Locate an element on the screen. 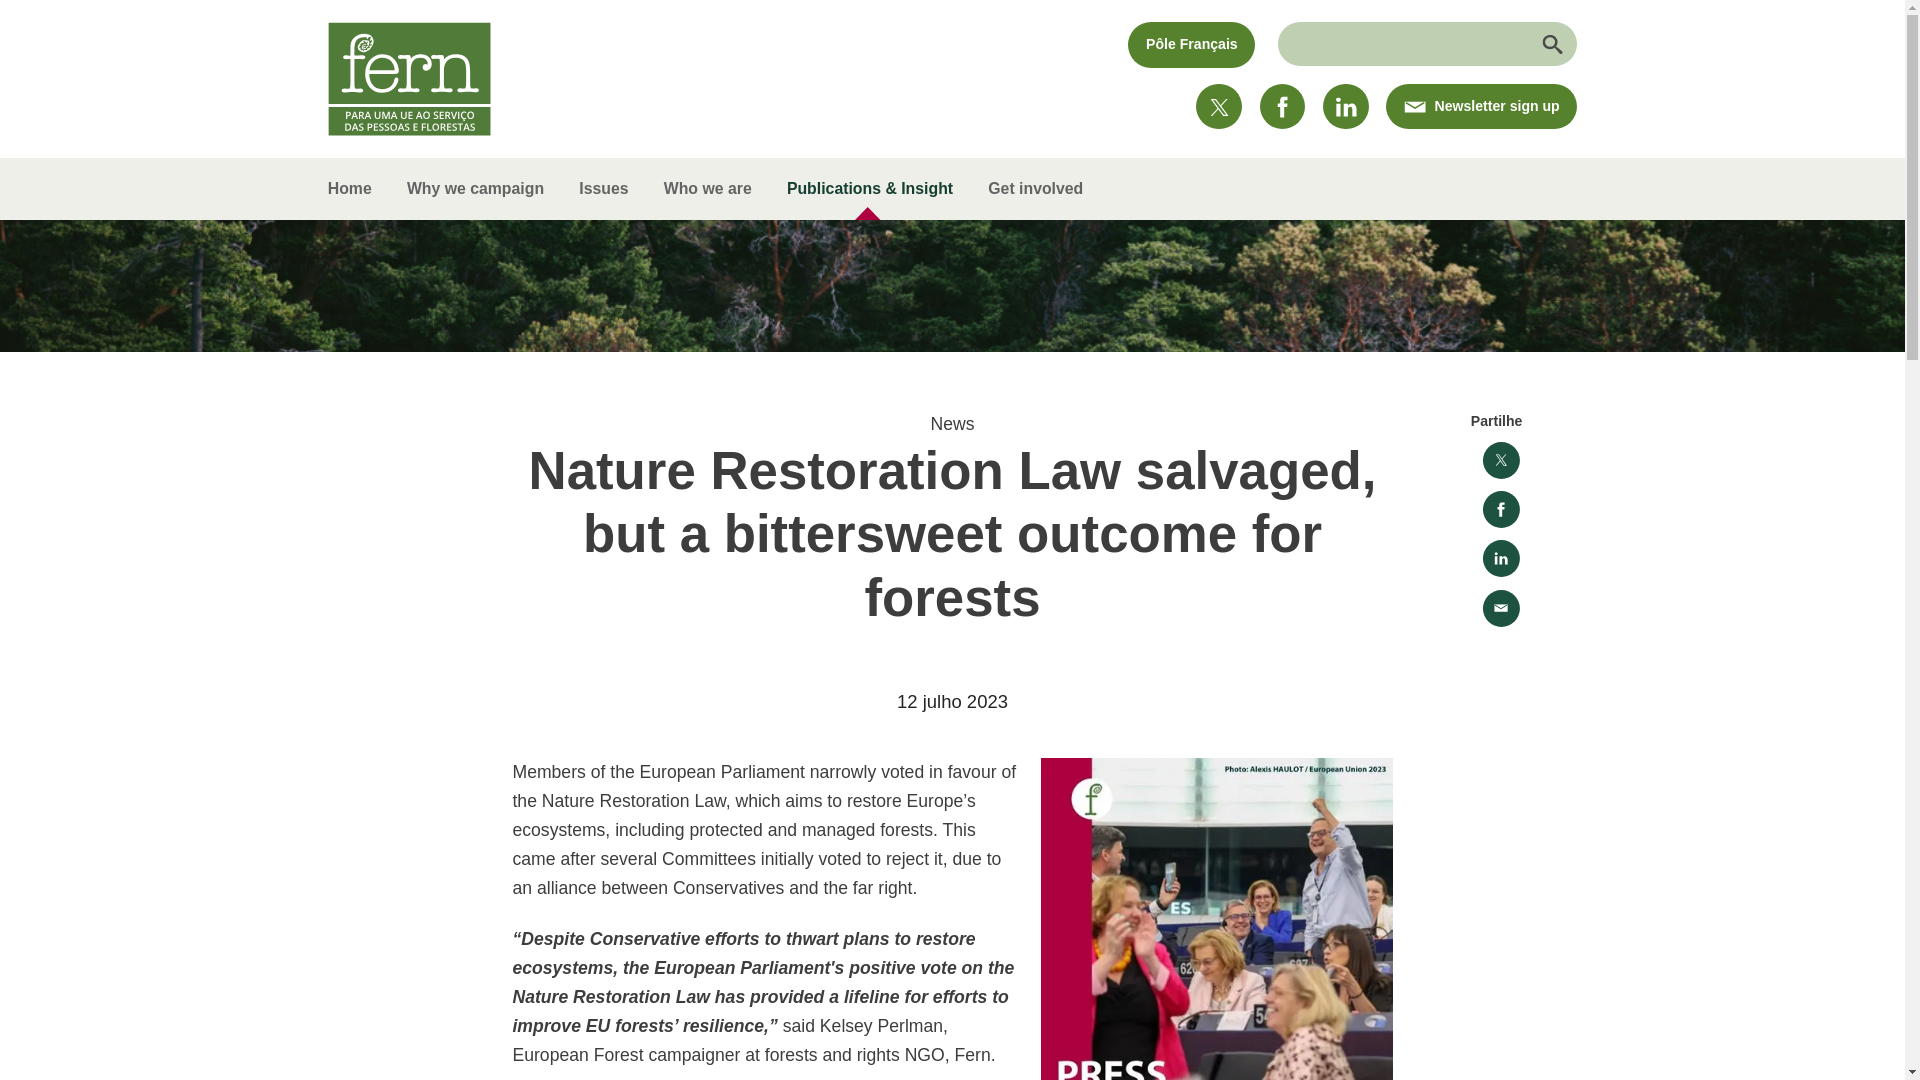 The image size is (1920, 1080). Twitter is located at coordinates (1219, 106).